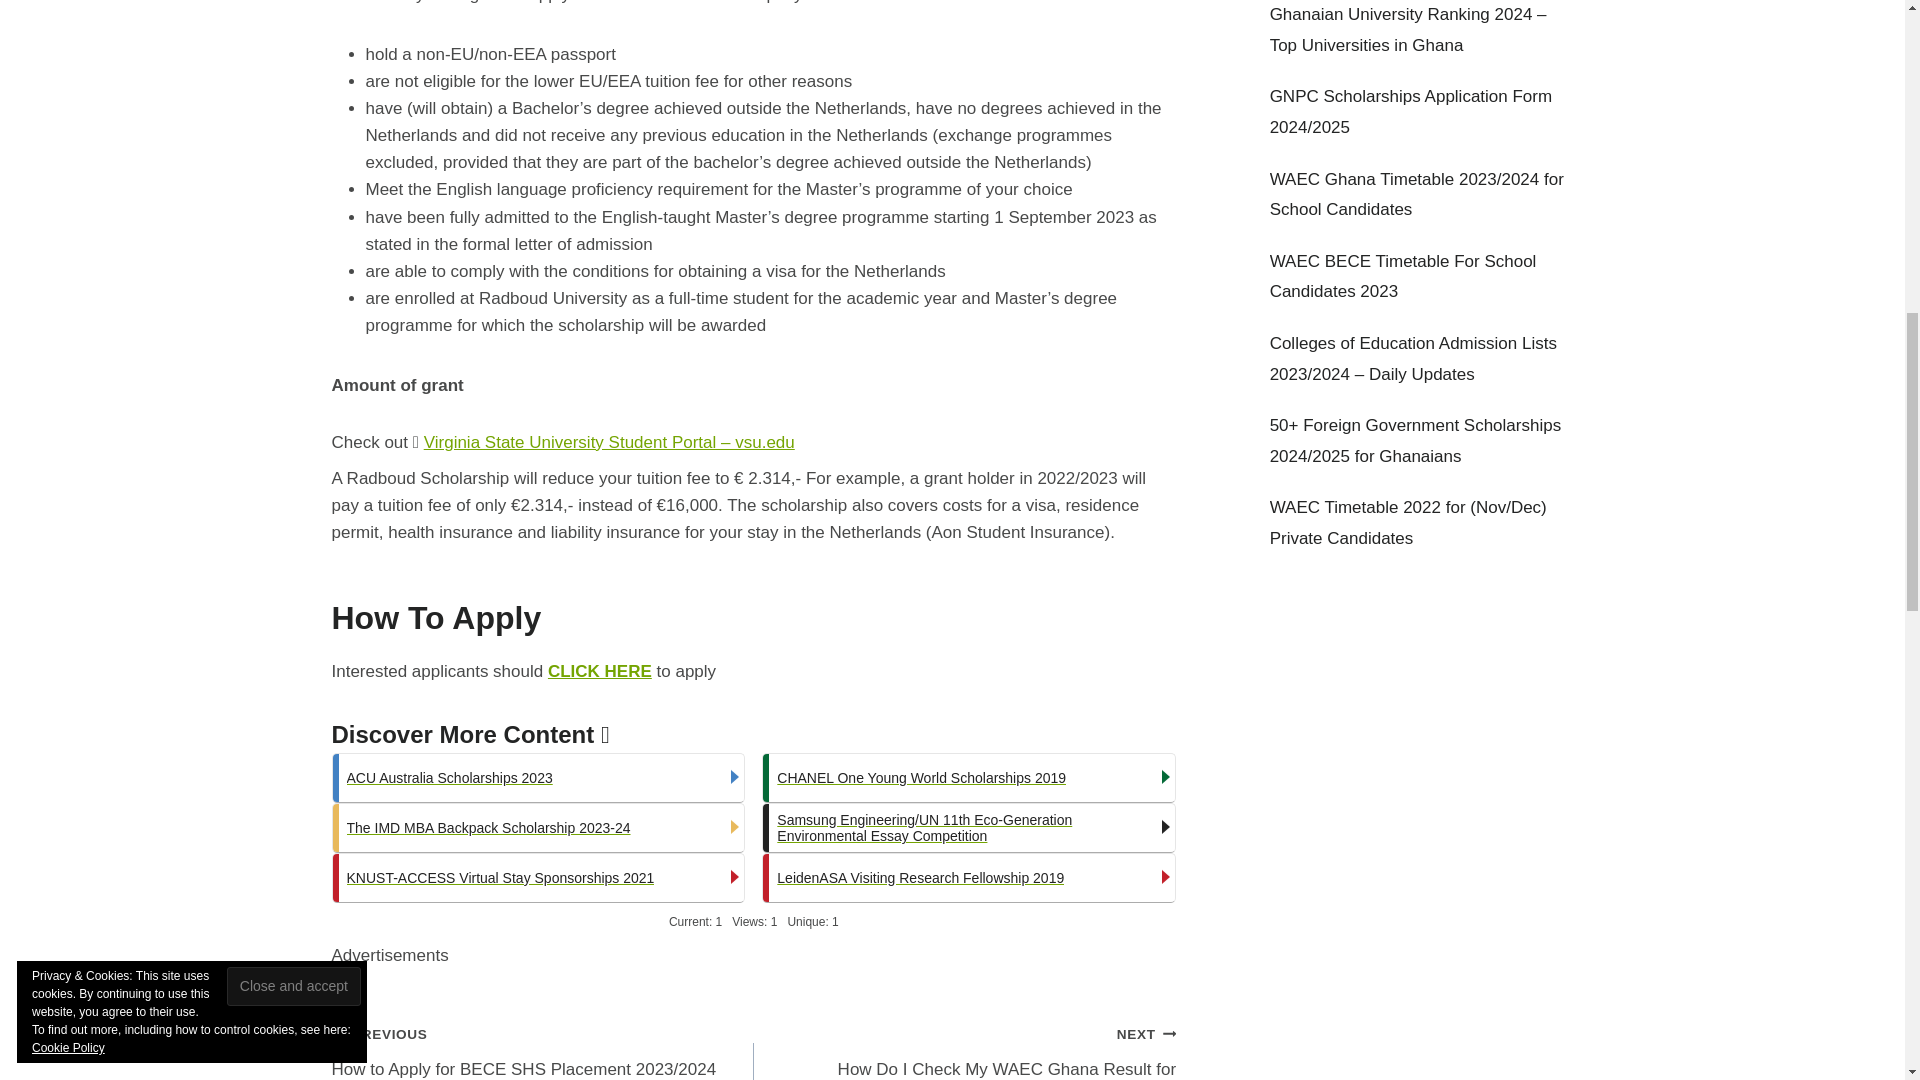 Image resolution: width=1920 pixels, height=1080 pixels. What do you see at coordinates (968, 778) in the screenshot?
I see `CHANEL One Young World Scholarships 2019` at bounding box center [968, 778].